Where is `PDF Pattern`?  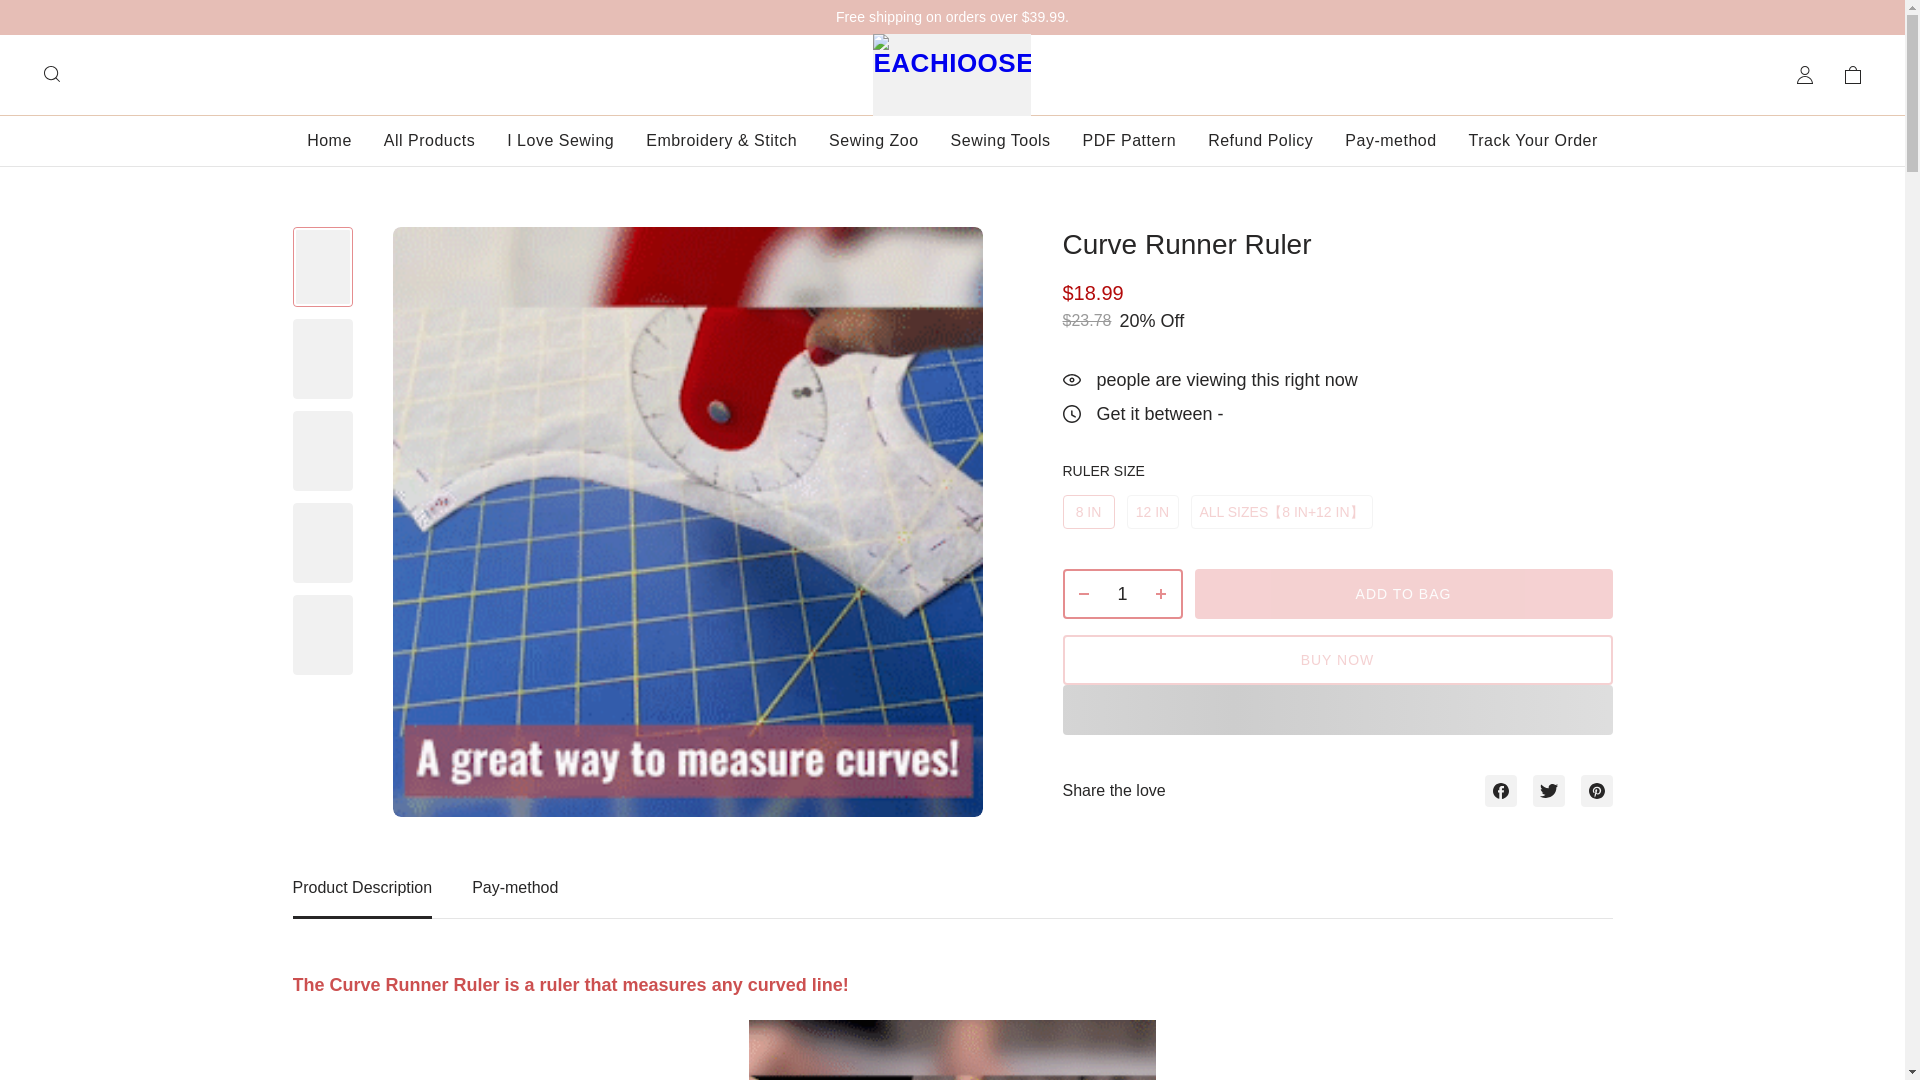 PDF Pattern is located at coordinates (1129, 140).